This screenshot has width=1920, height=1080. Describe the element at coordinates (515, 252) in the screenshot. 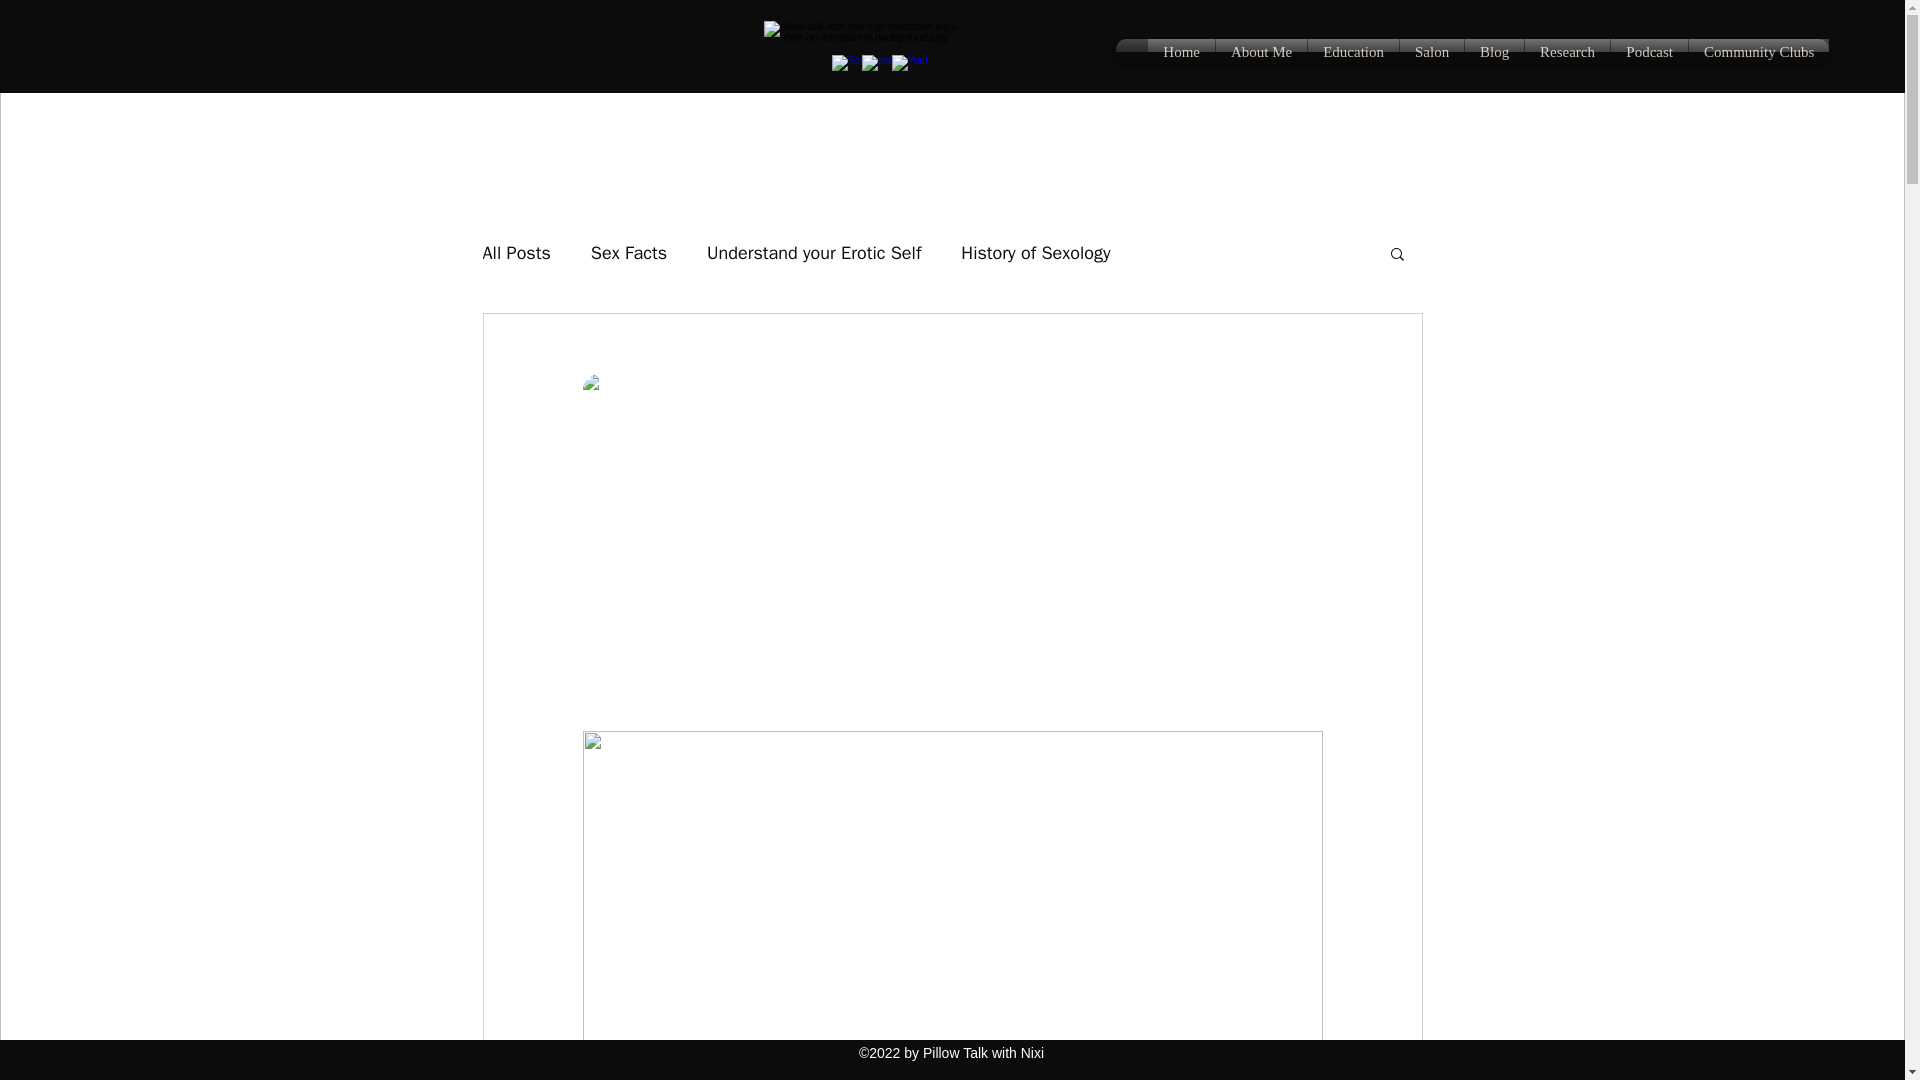

I see `All Posts` at that location.